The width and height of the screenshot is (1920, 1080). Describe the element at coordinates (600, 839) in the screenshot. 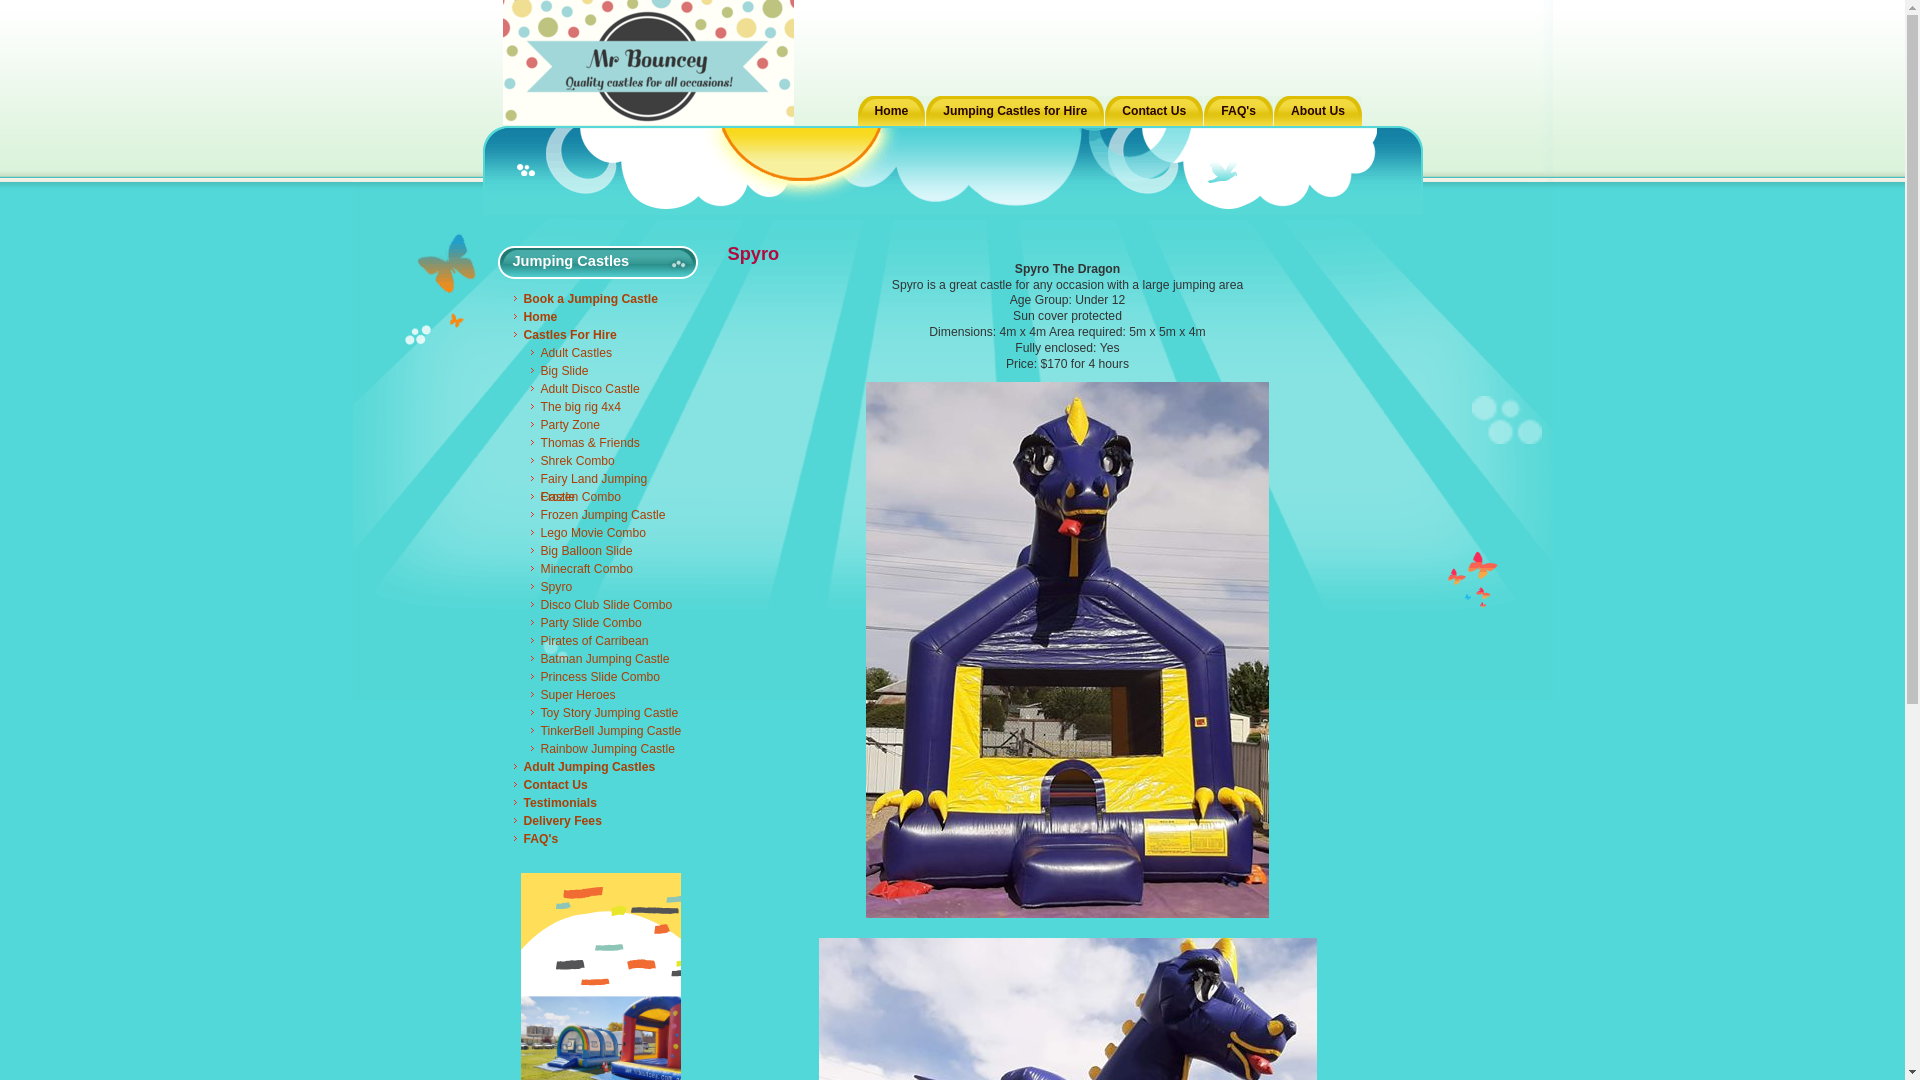

I see `FAQ's` at that location.